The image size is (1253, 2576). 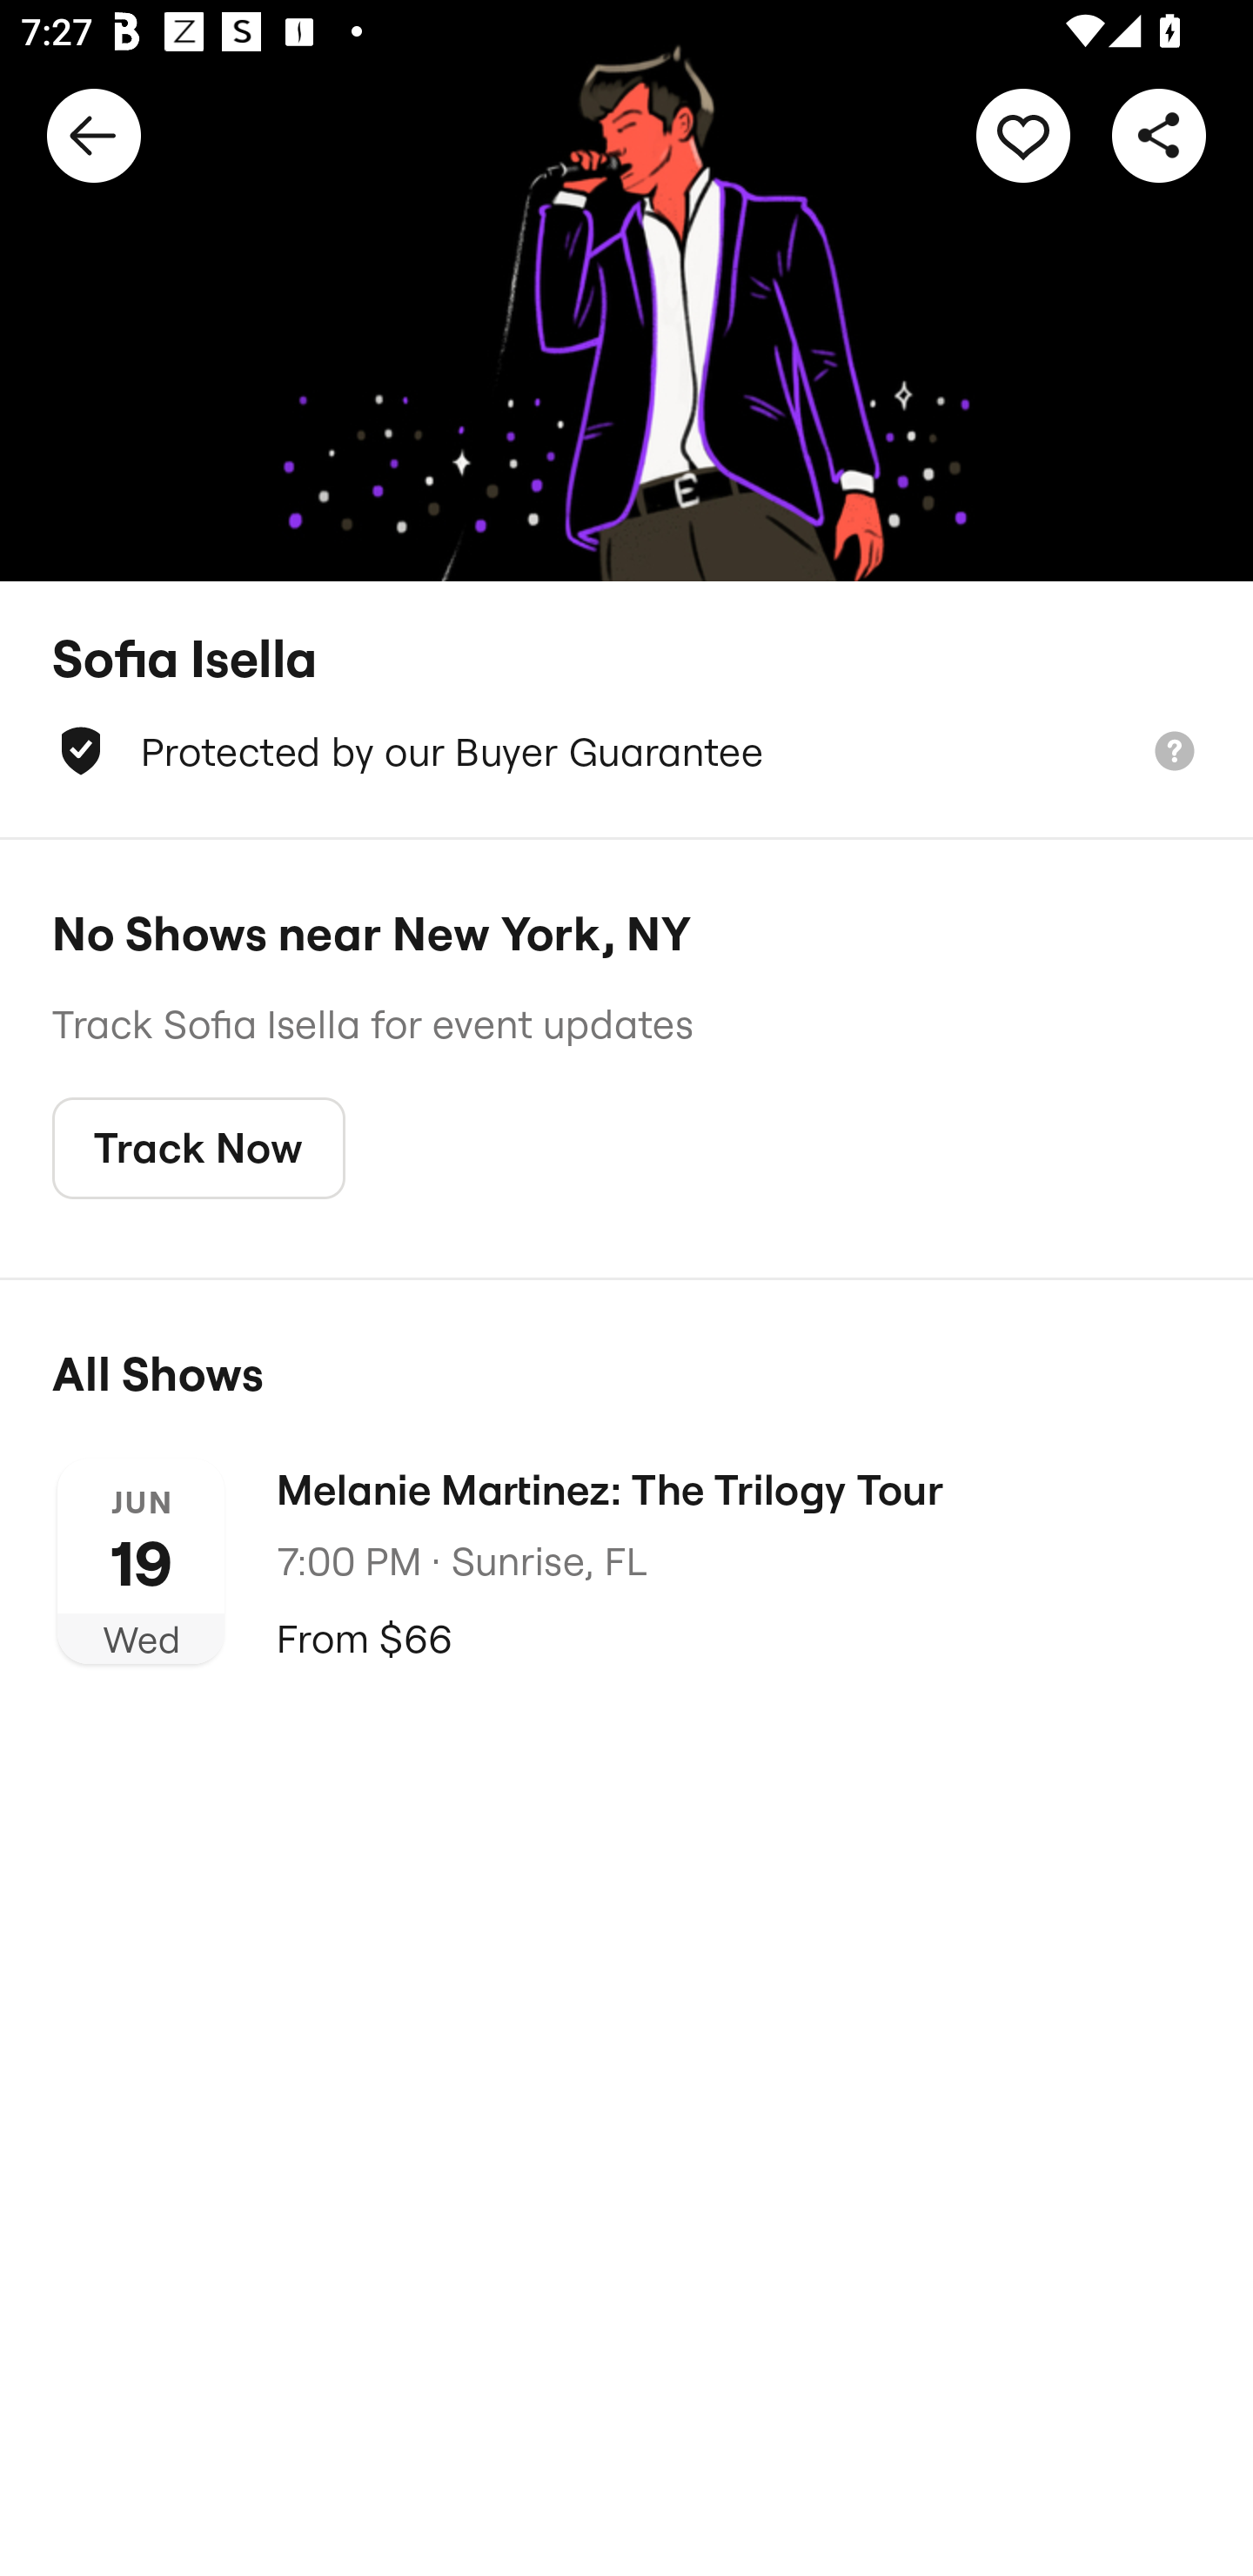 I want to click on Share this performer, so click(x=1159, y=134).